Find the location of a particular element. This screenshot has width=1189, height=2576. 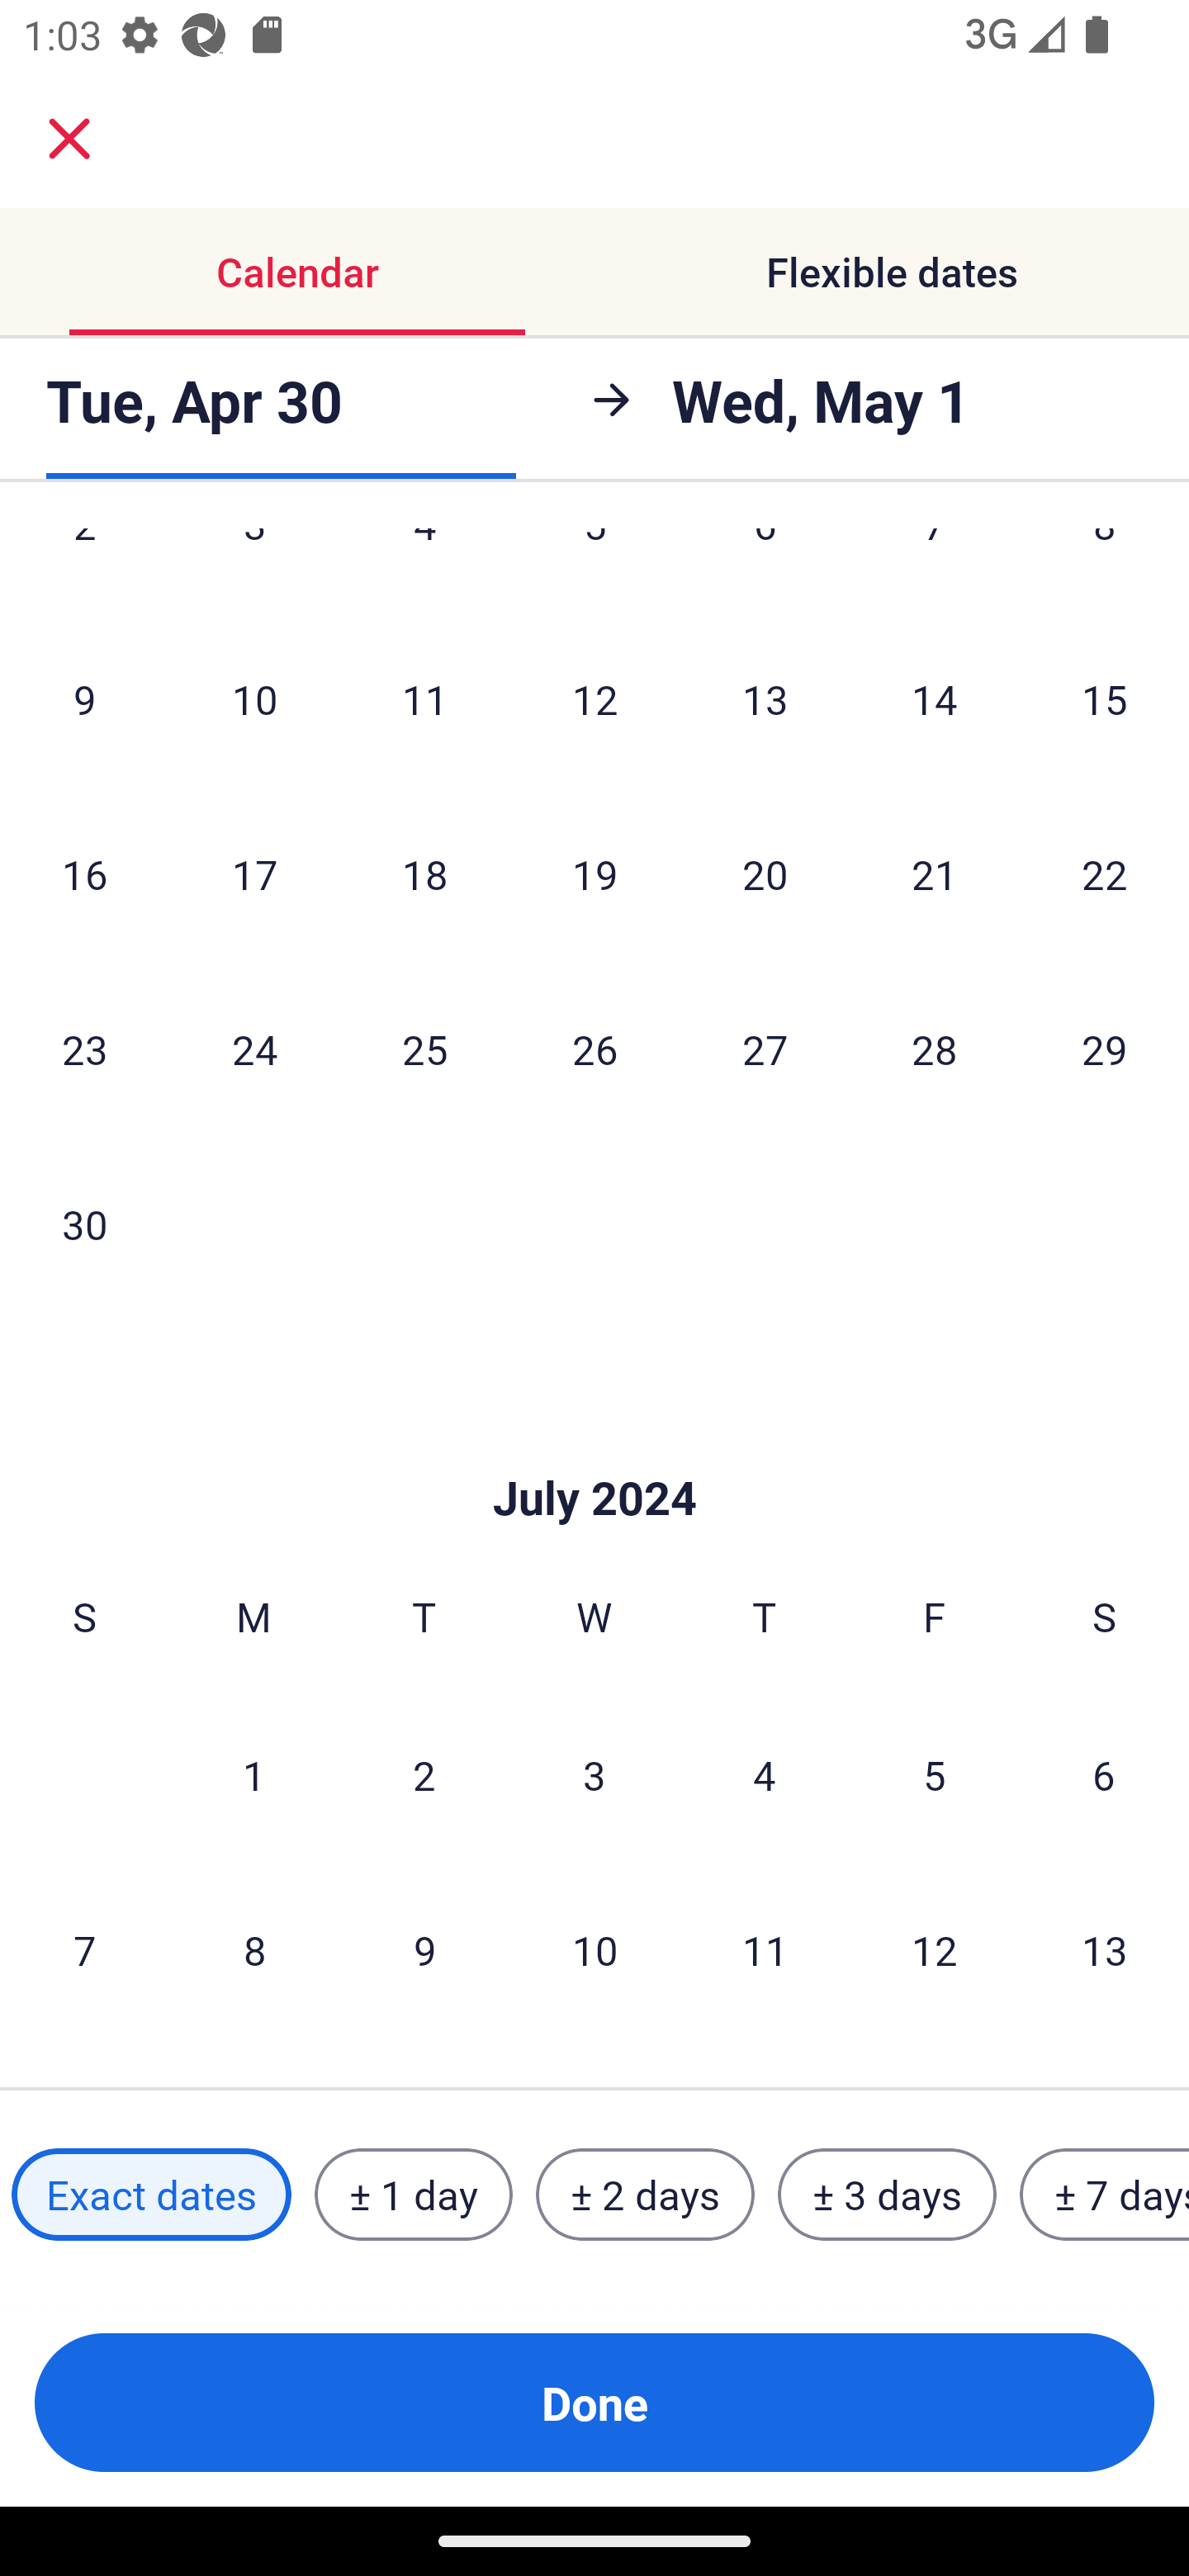

11 Thursday, July 11, 2024 is located at coordinates (765, 1949).